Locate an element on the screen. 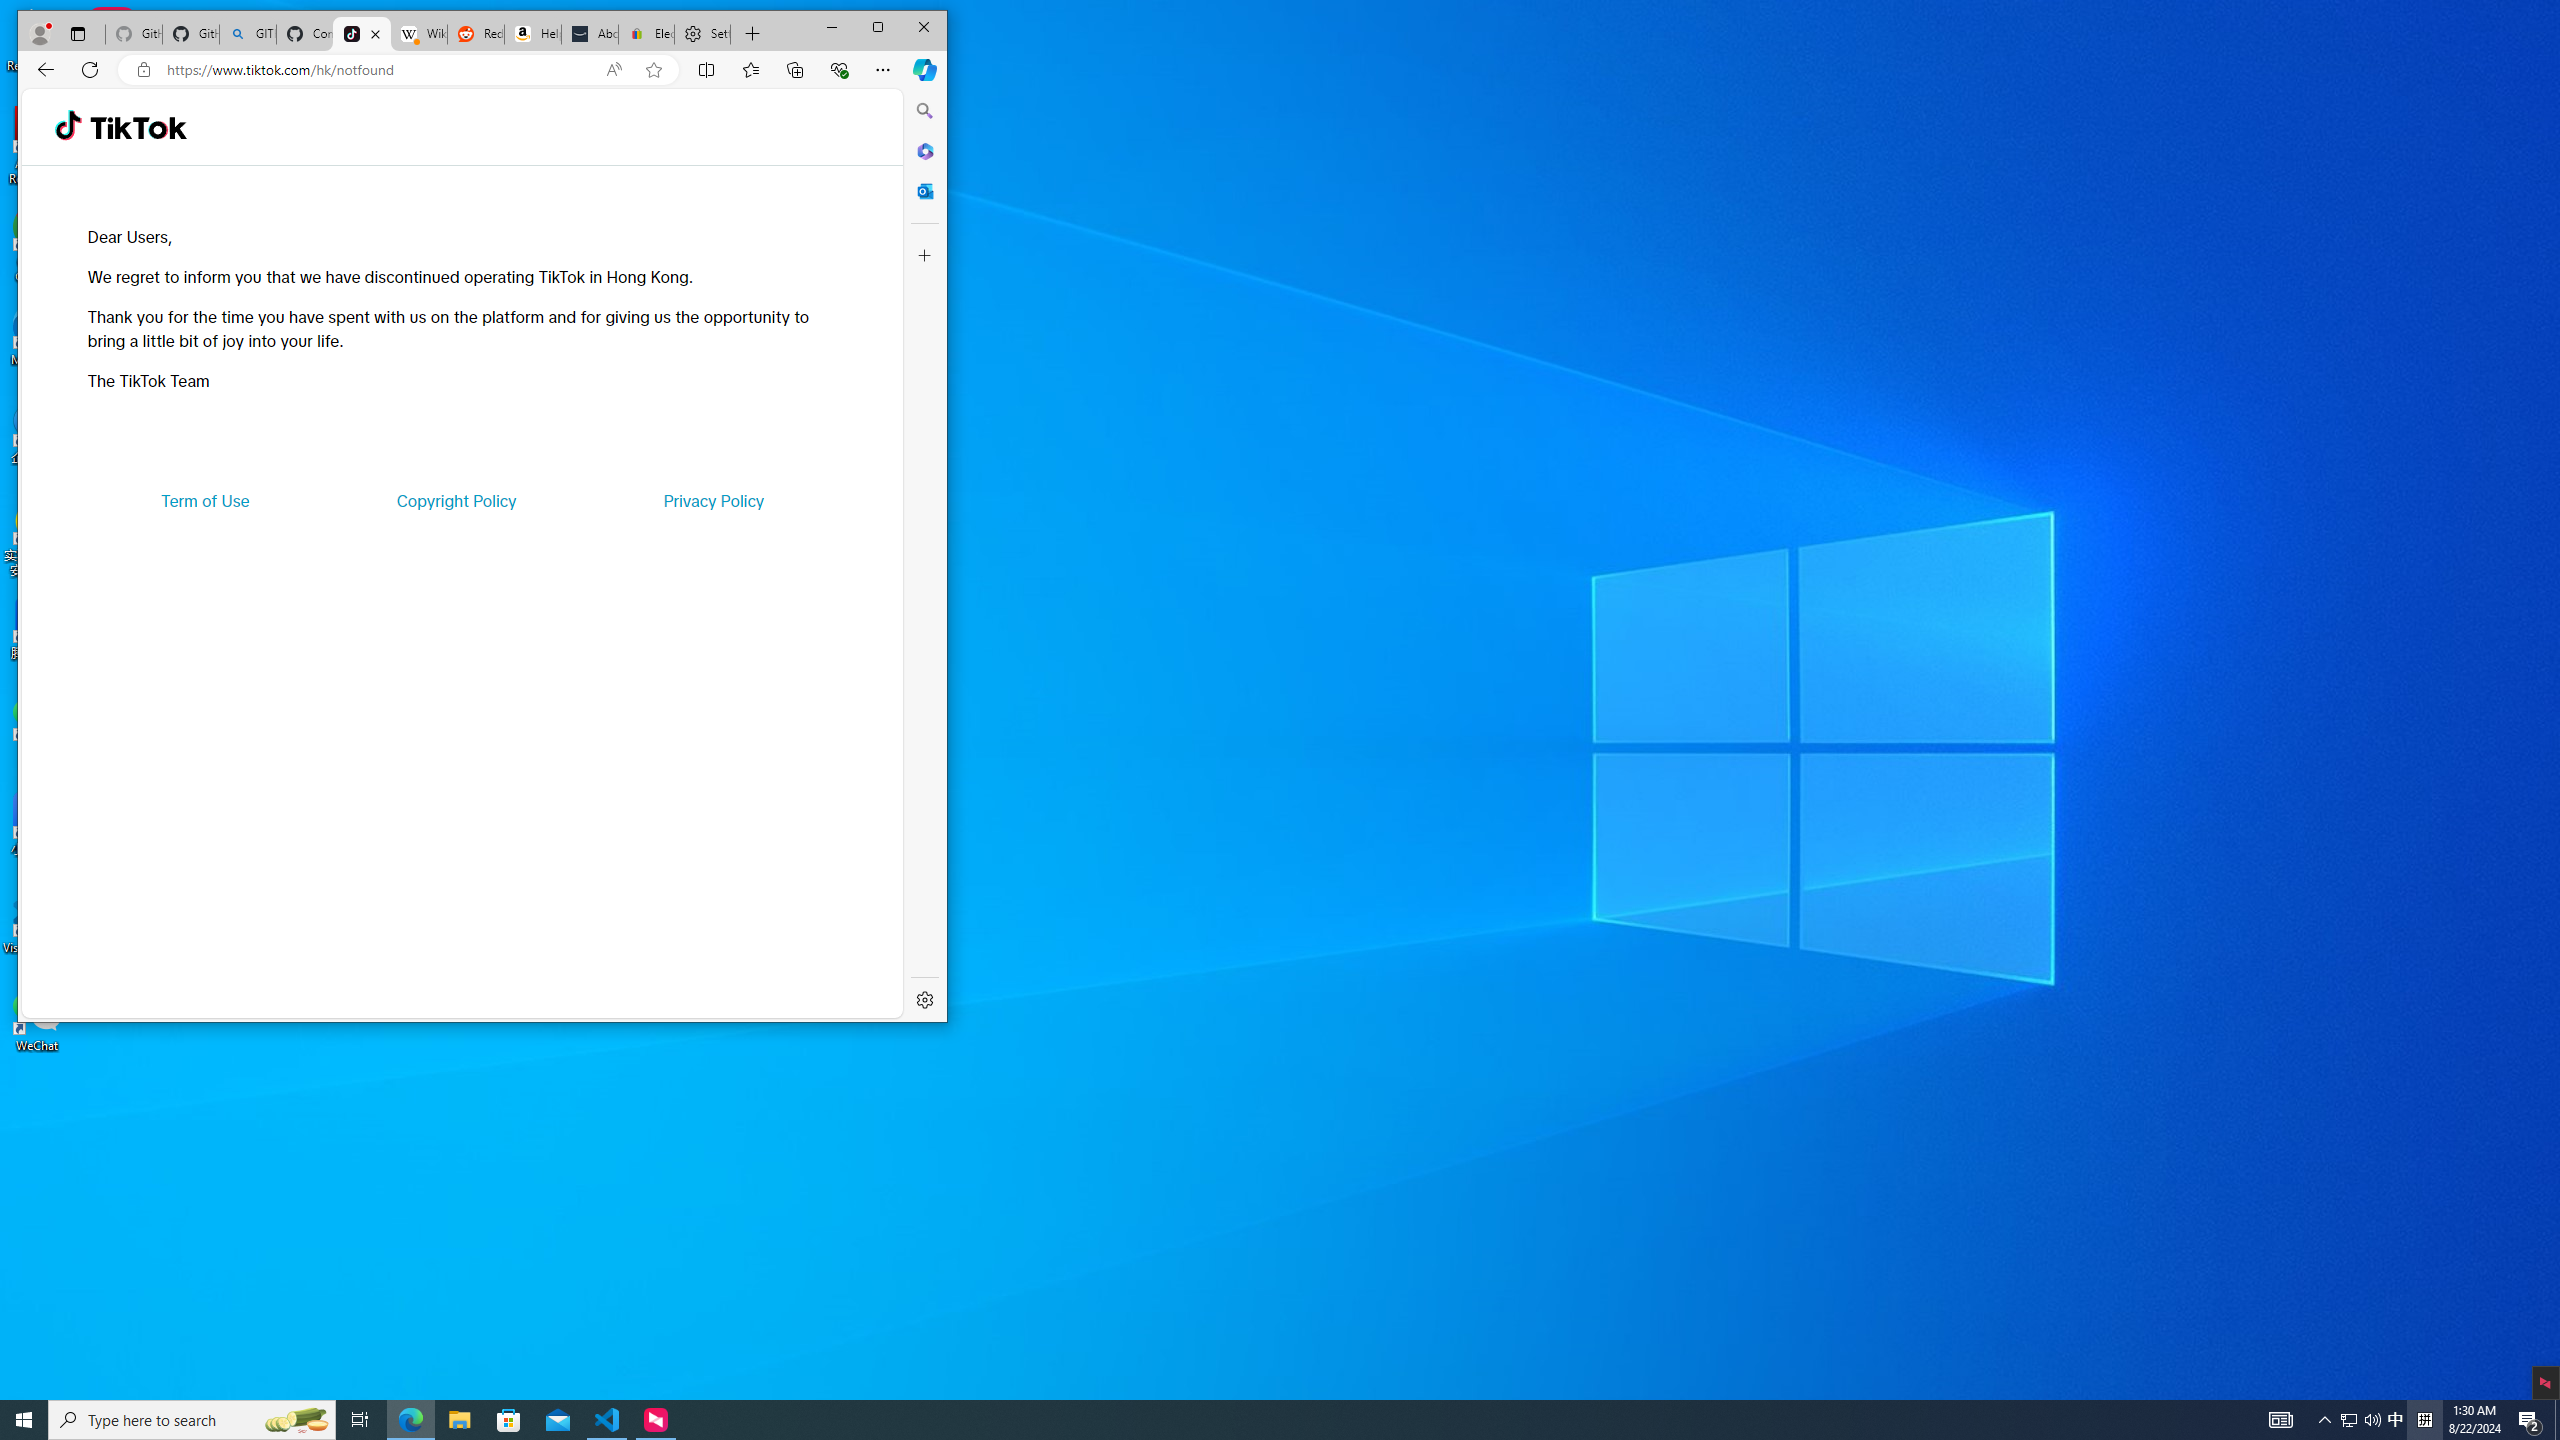 The width and height of the screenshot is (2560, 1440). Q2790: 100% is located at coordinates (2372, 1420).